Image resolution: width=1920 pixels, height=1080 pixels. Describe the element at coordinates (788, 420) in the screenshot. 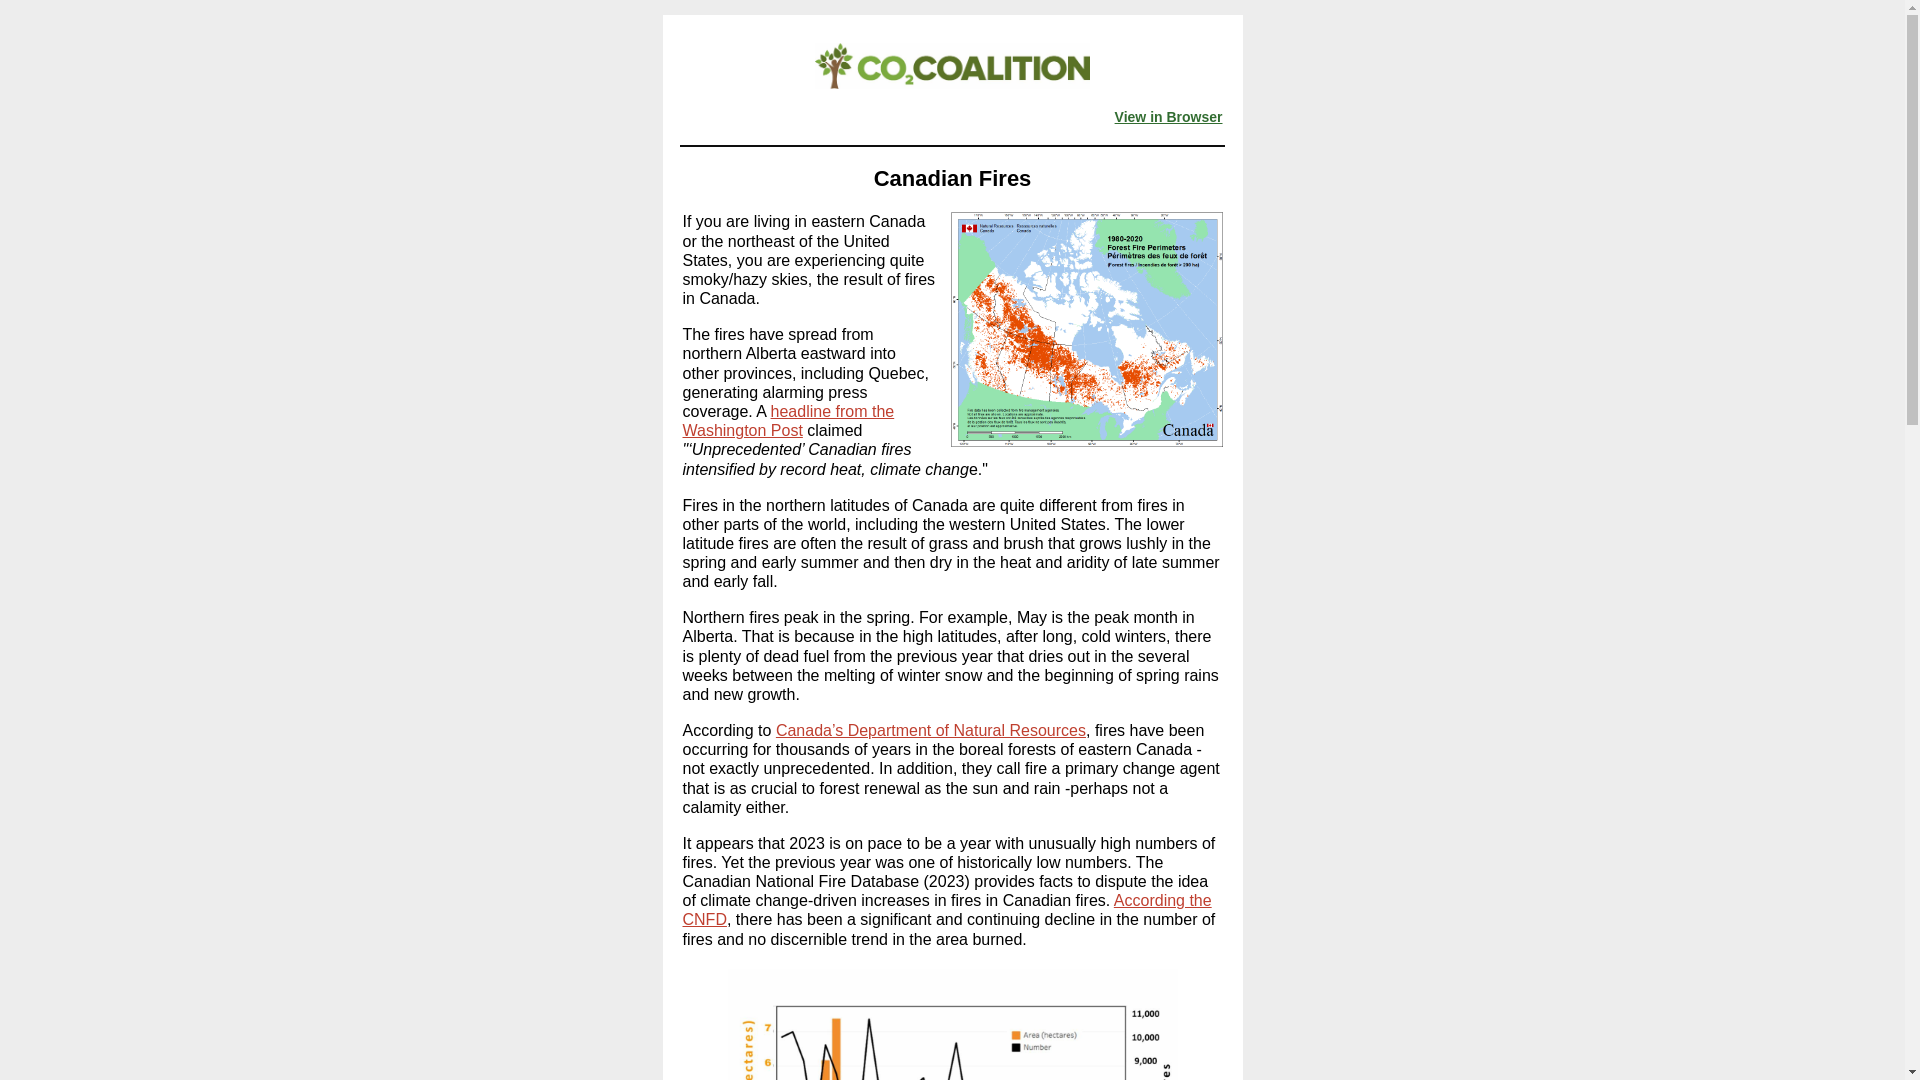

I see `headline from the Washington Post` at that location.